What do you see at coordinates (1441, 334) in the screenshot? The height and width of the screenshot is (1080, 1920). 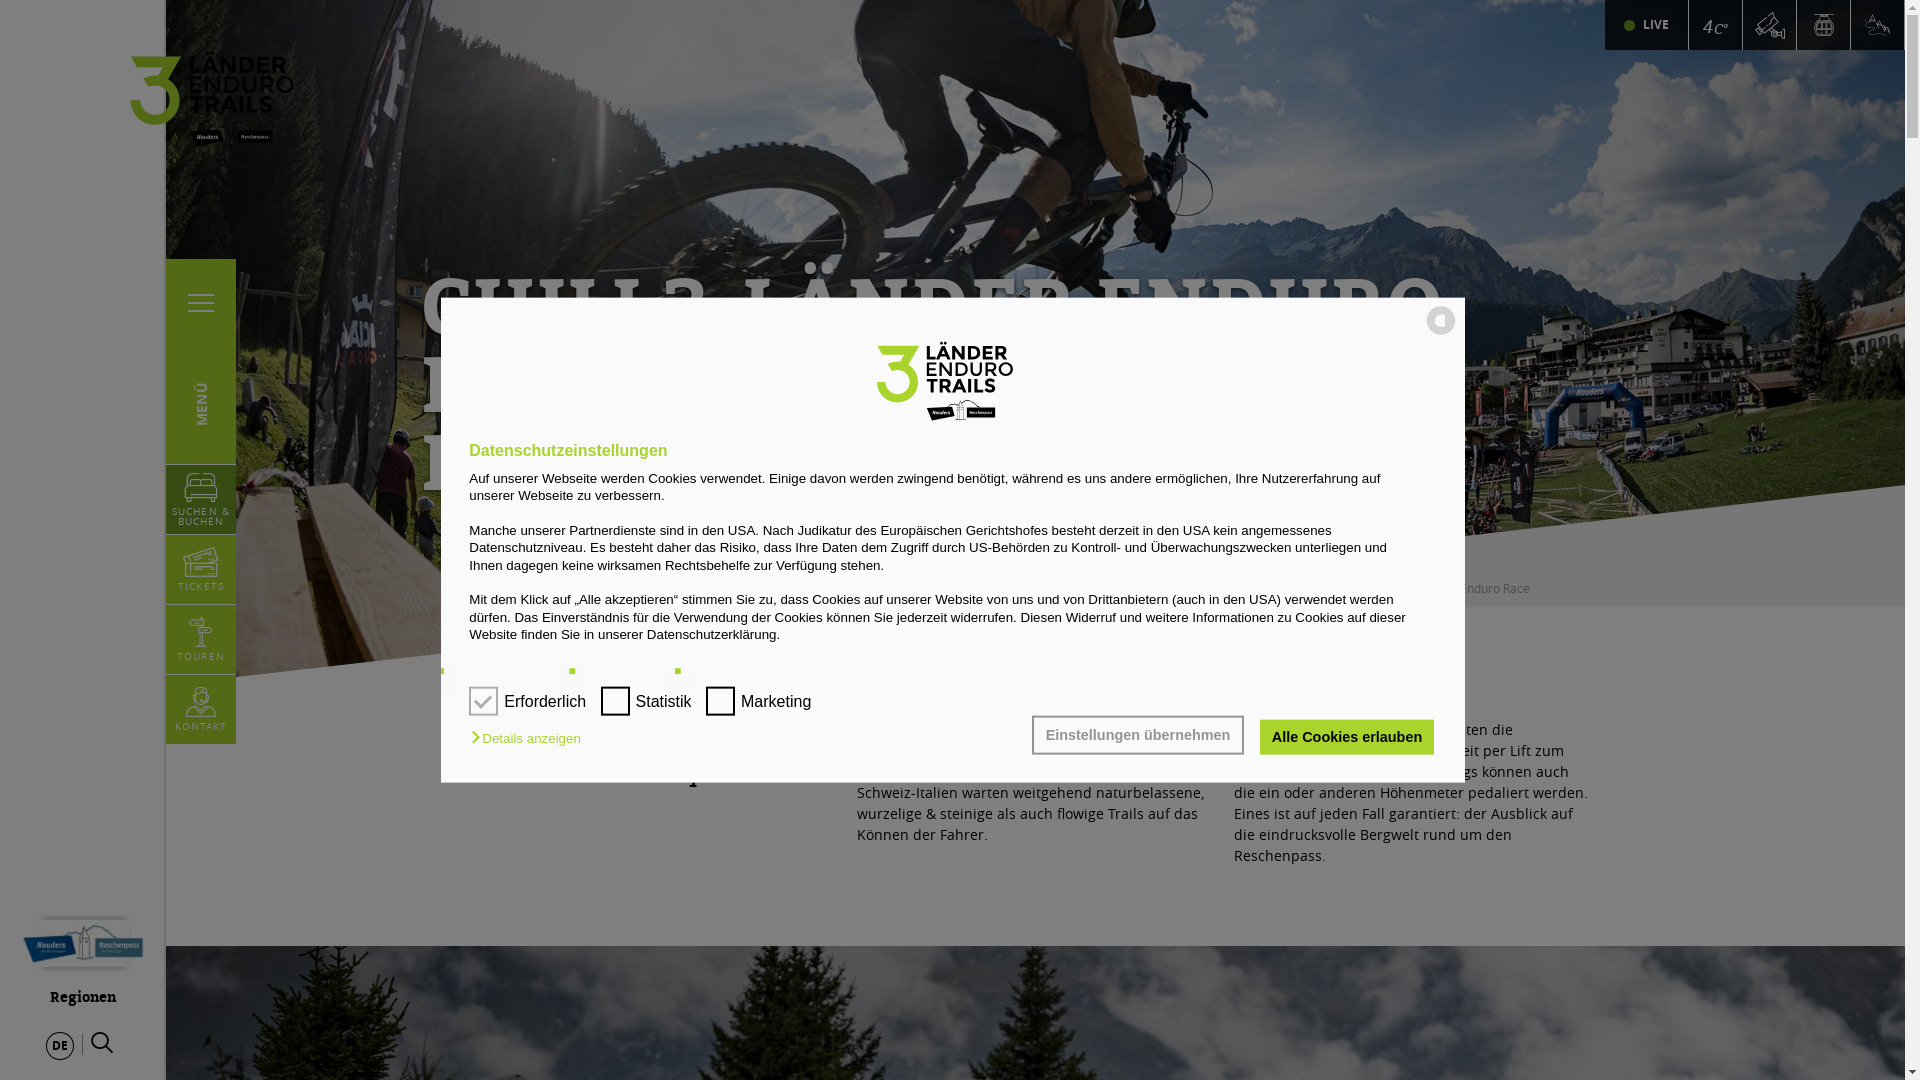 I see `powered by Datareporter` at bounding box center [1441, 334].